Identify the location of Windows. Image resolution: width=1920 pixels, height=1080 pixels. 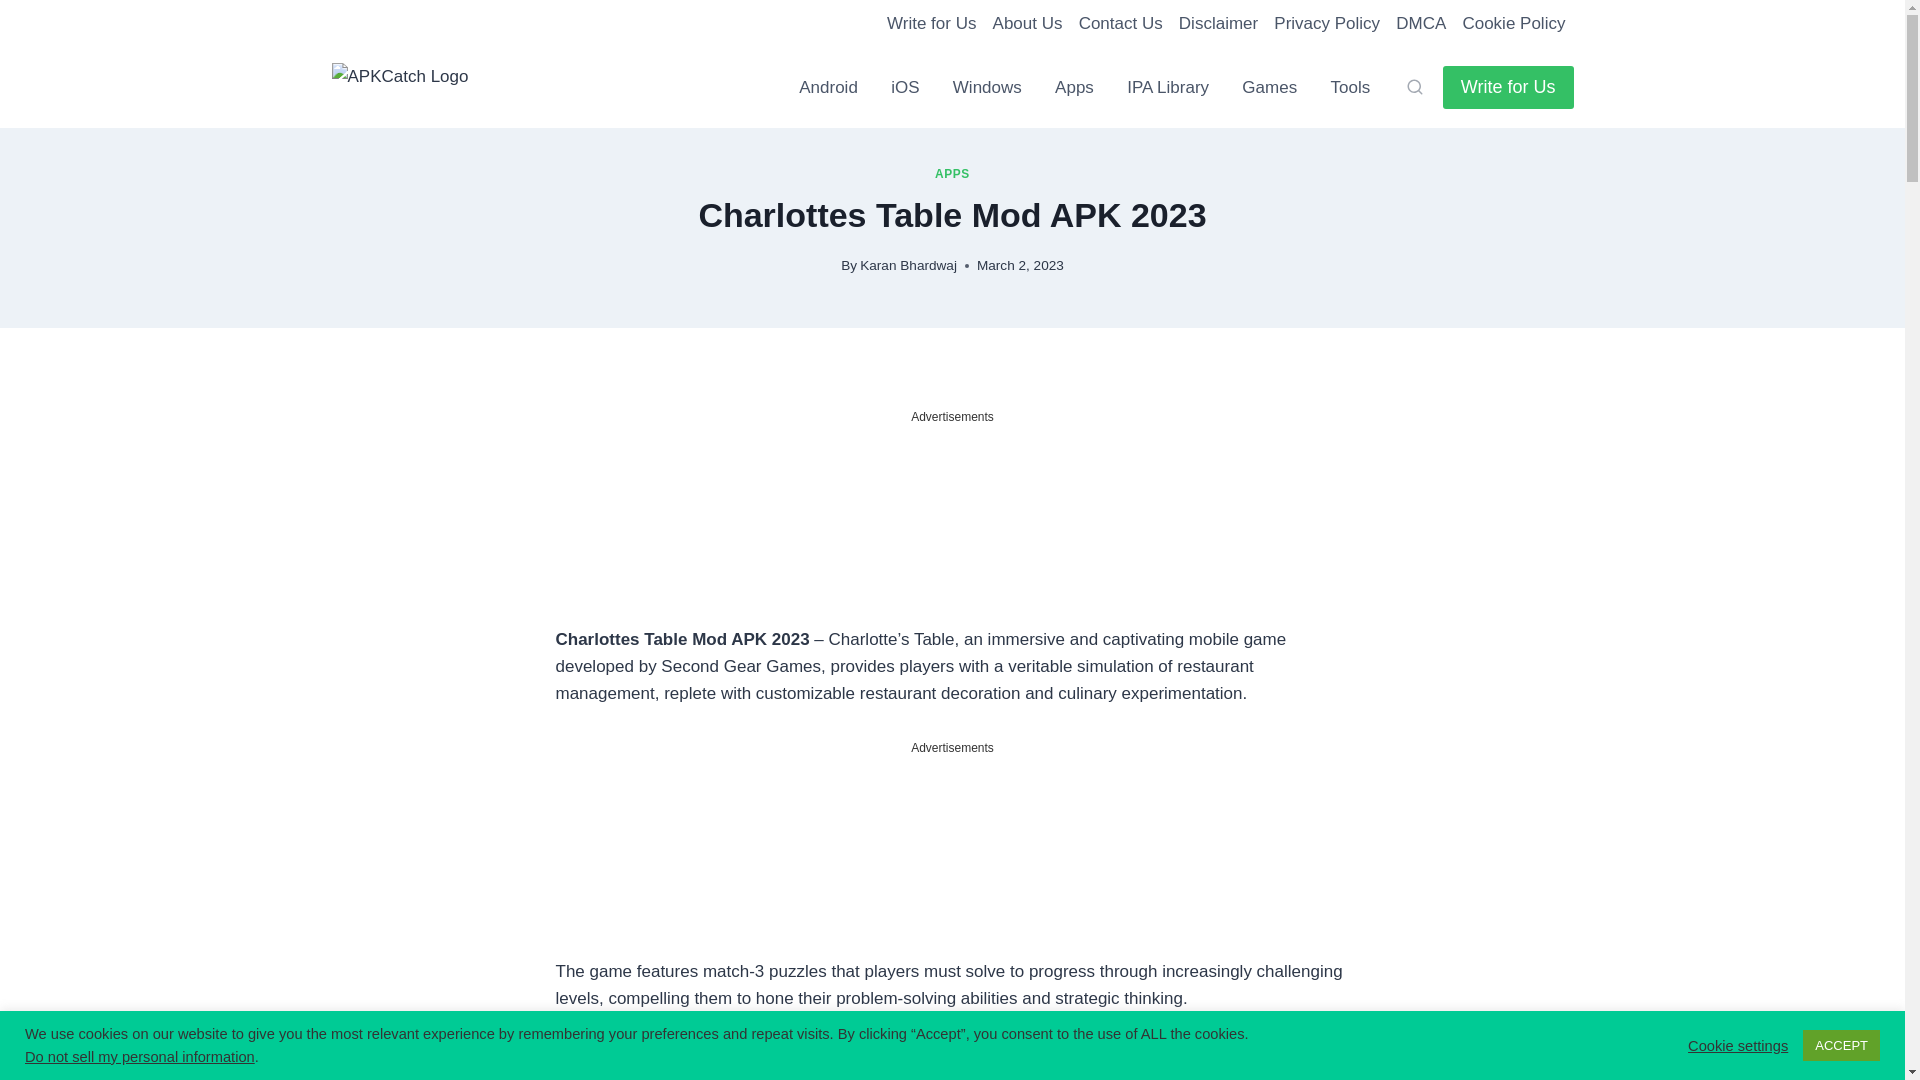
(987, 88).